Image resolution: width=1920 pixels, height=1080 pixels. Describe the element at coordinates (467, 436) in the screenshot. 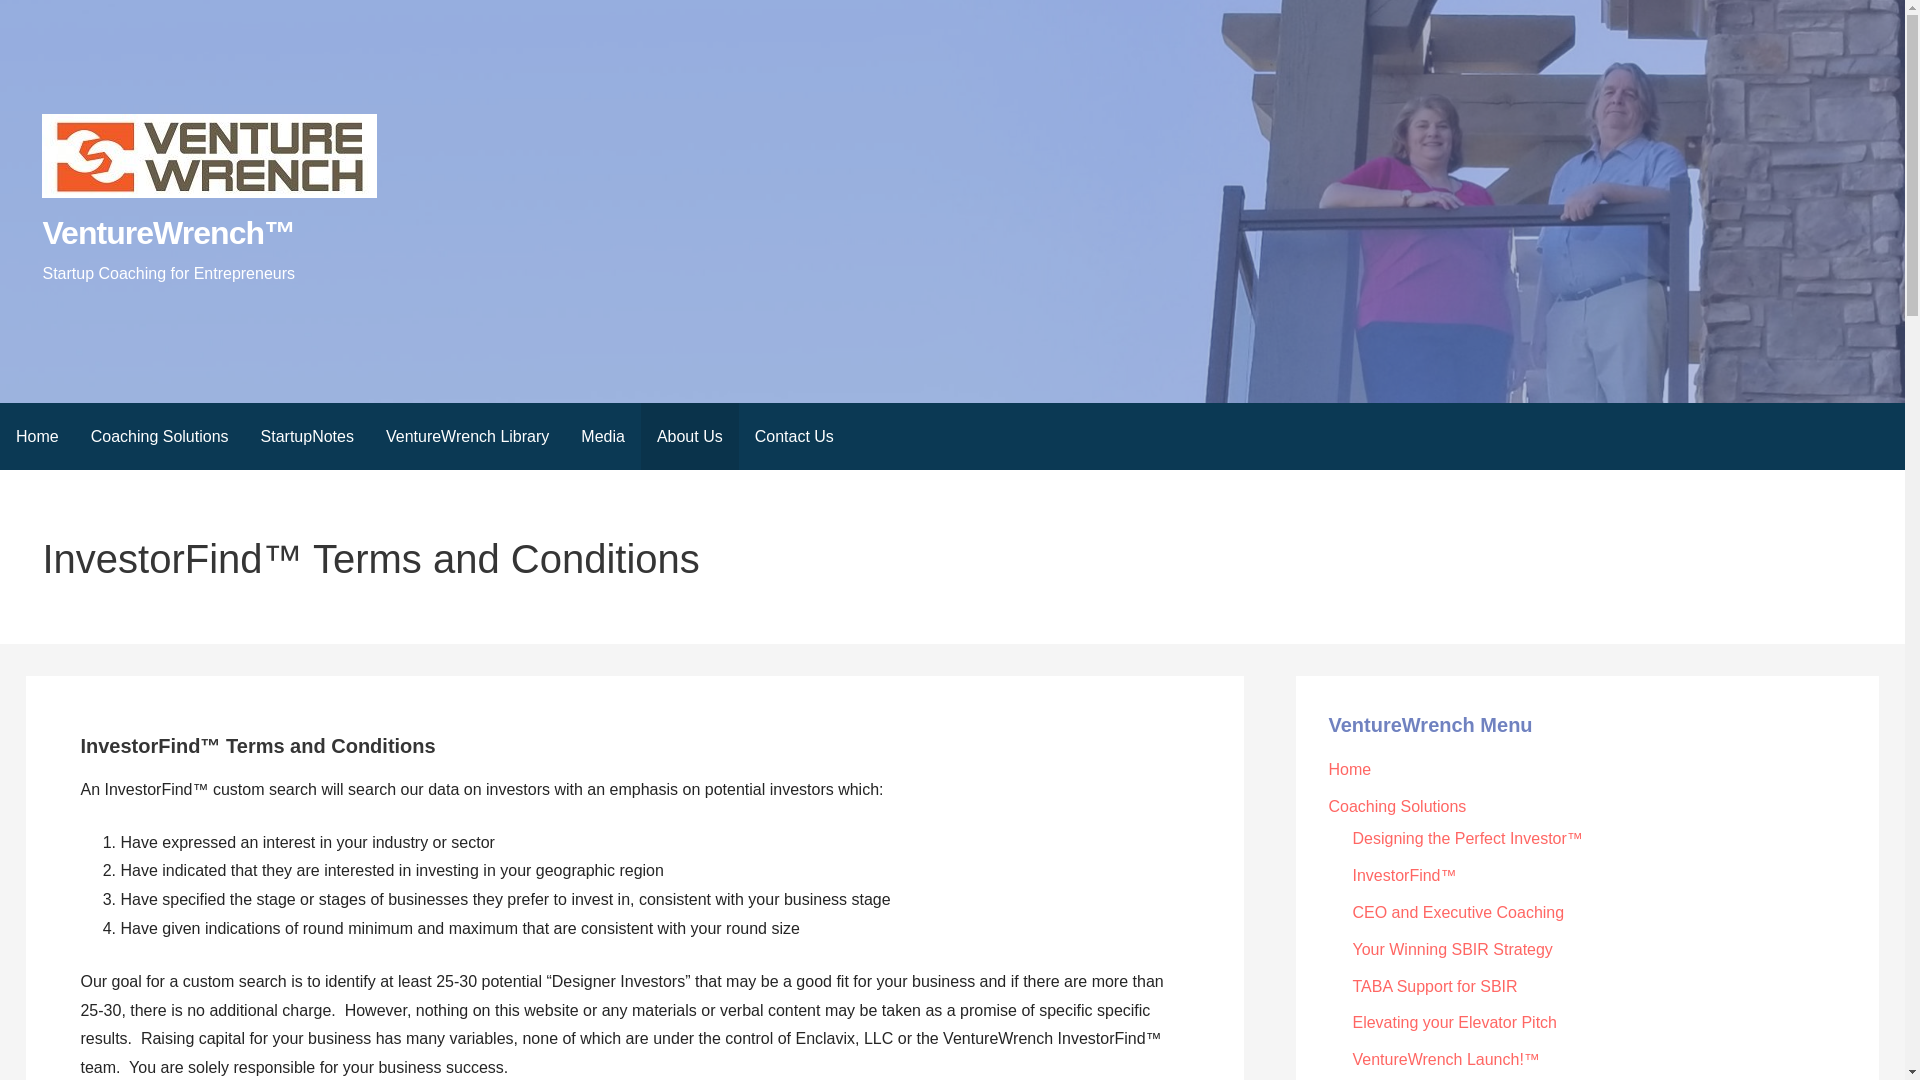

I see `VentureWrench Library` at that location.